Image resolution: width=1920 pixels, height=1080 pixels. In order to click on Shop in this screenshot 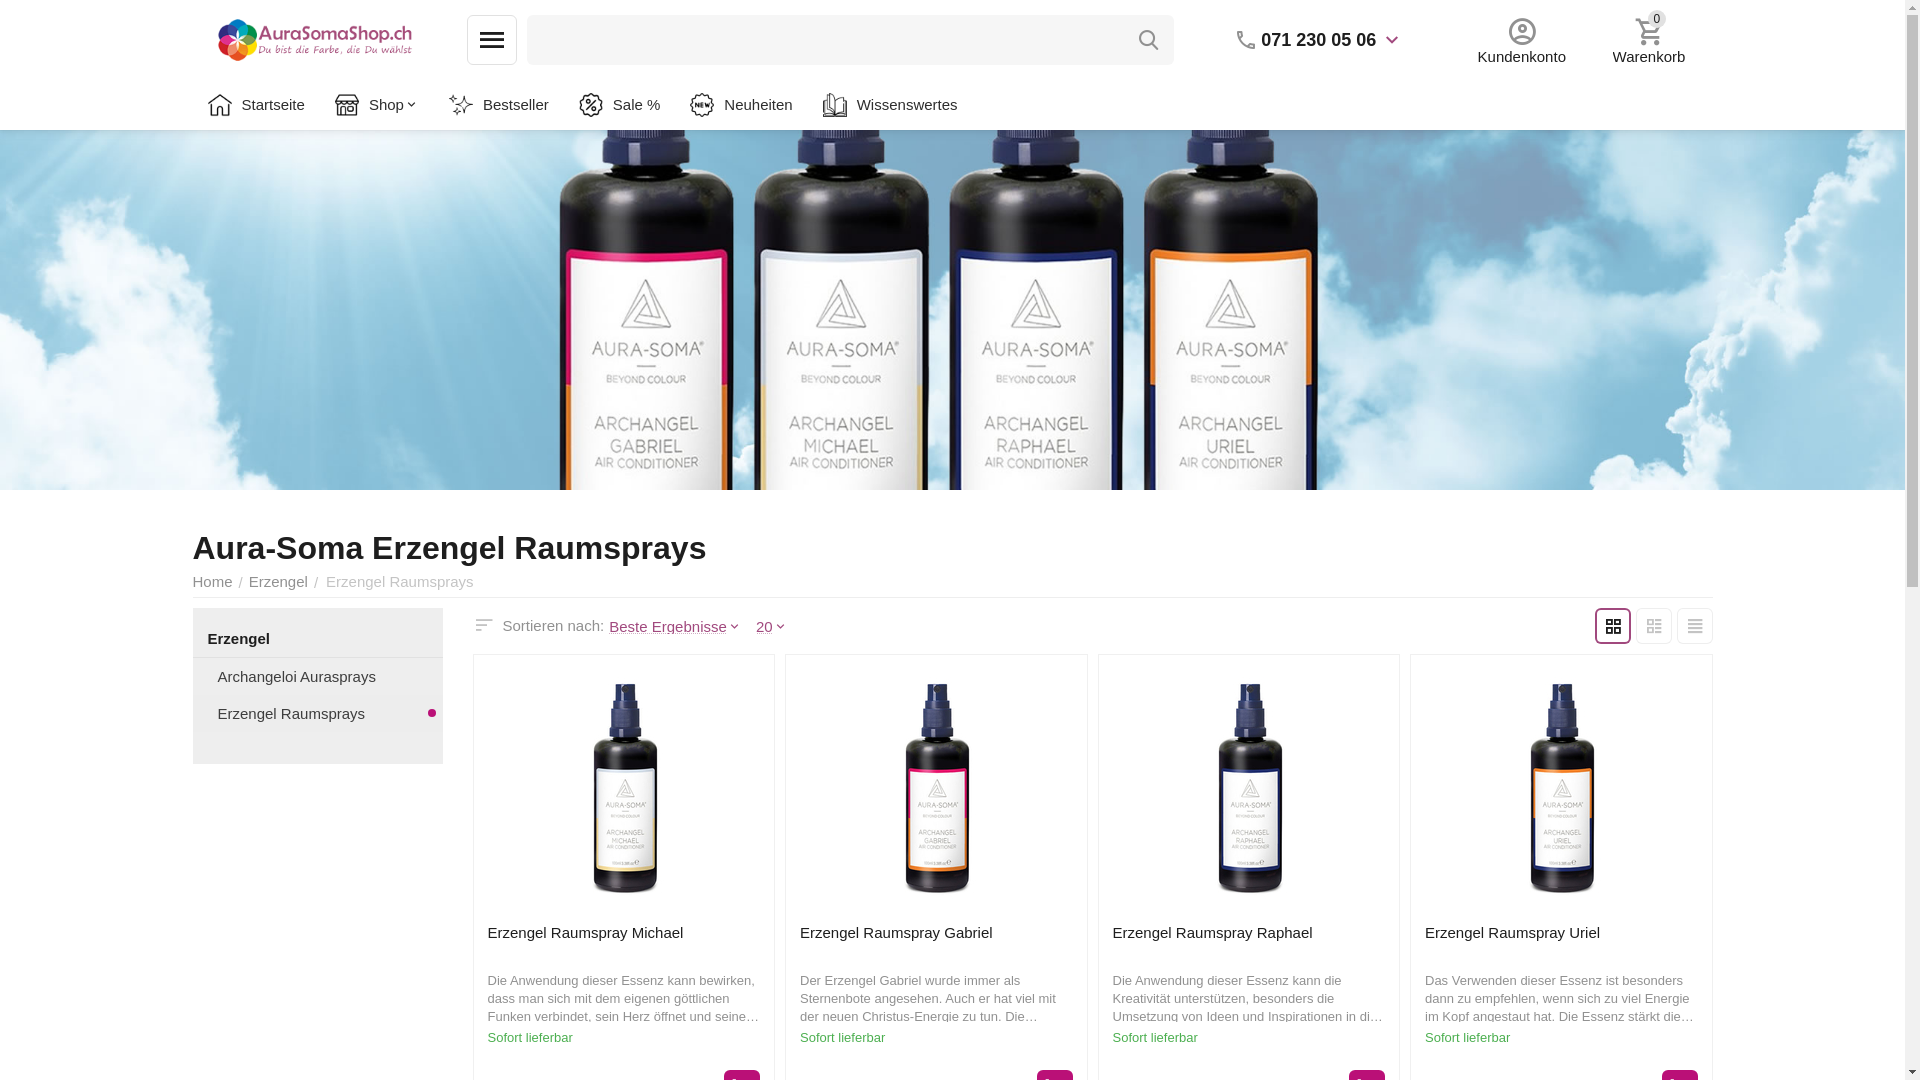, I will do `click(377, 105)`.